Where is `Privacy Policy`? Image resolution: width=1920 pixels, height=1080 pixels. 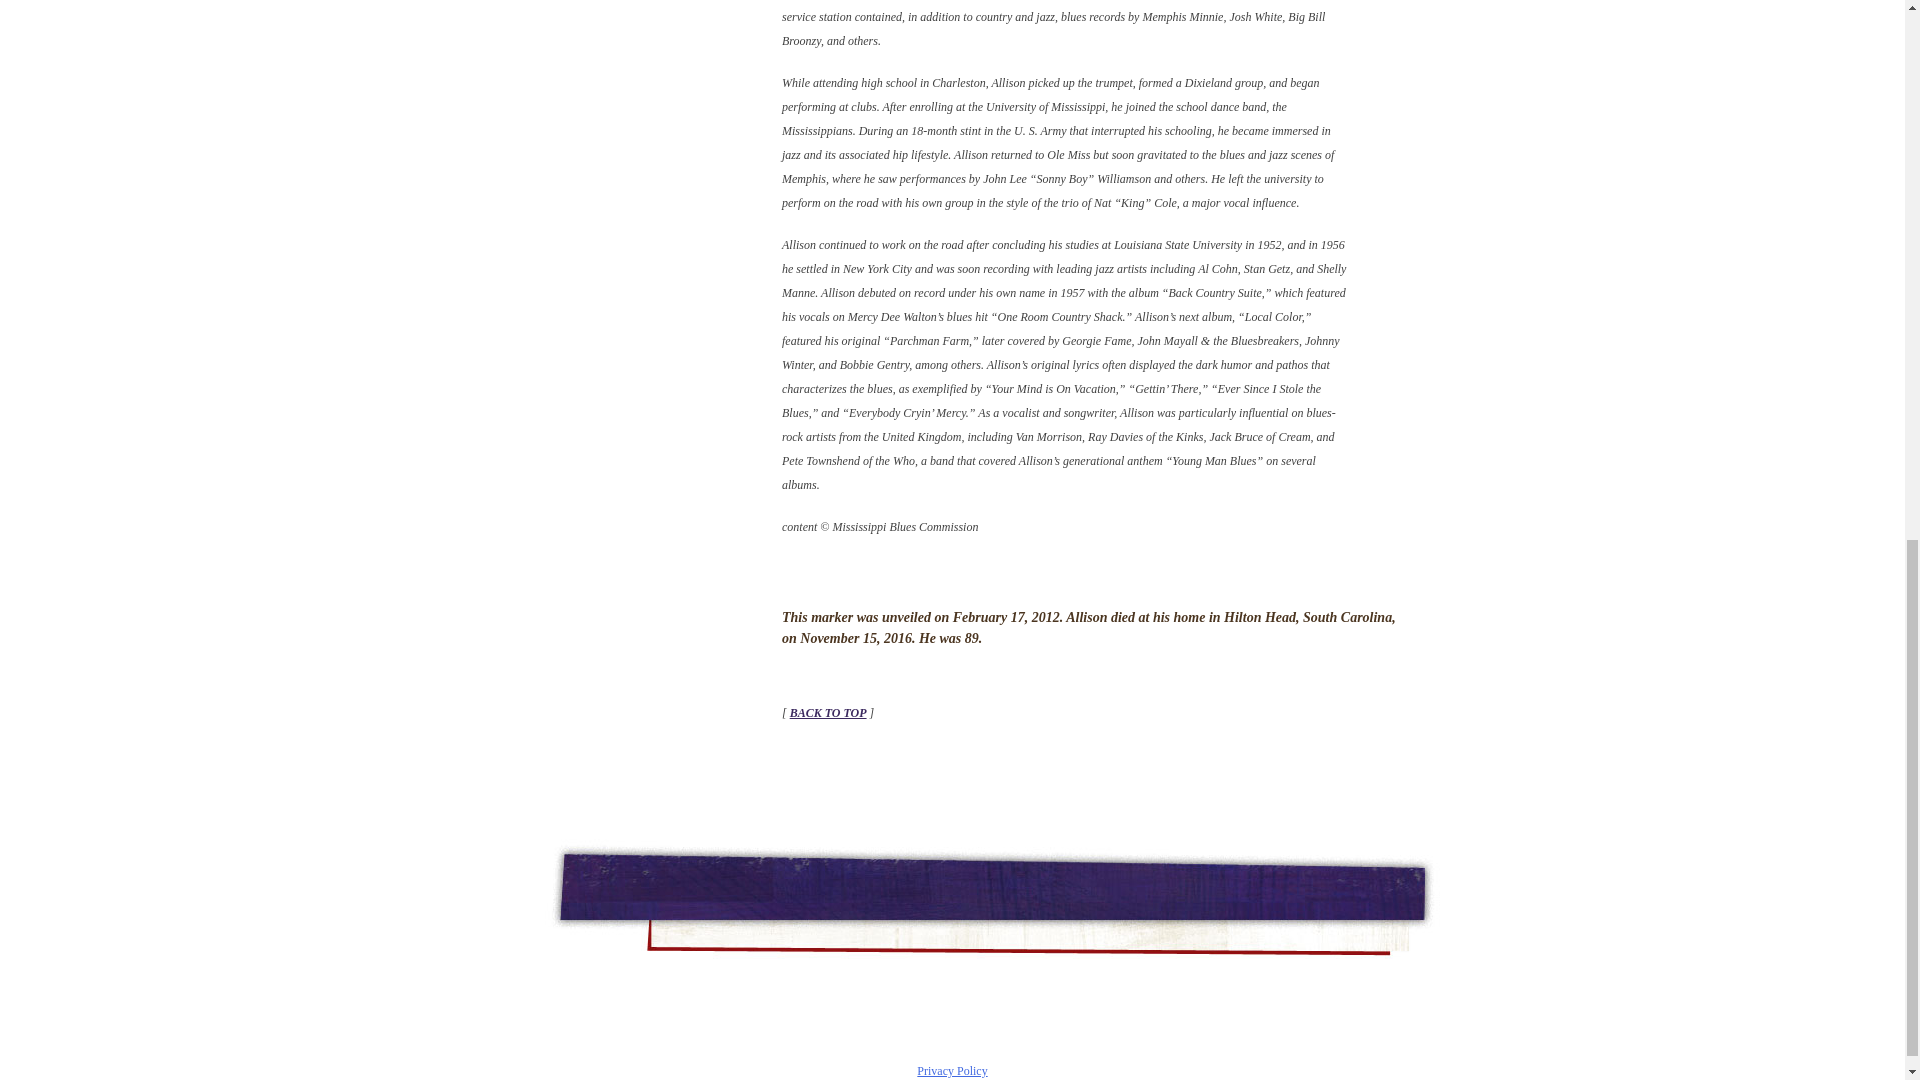 Privacy Policy is located at coordinates (952, 1070).